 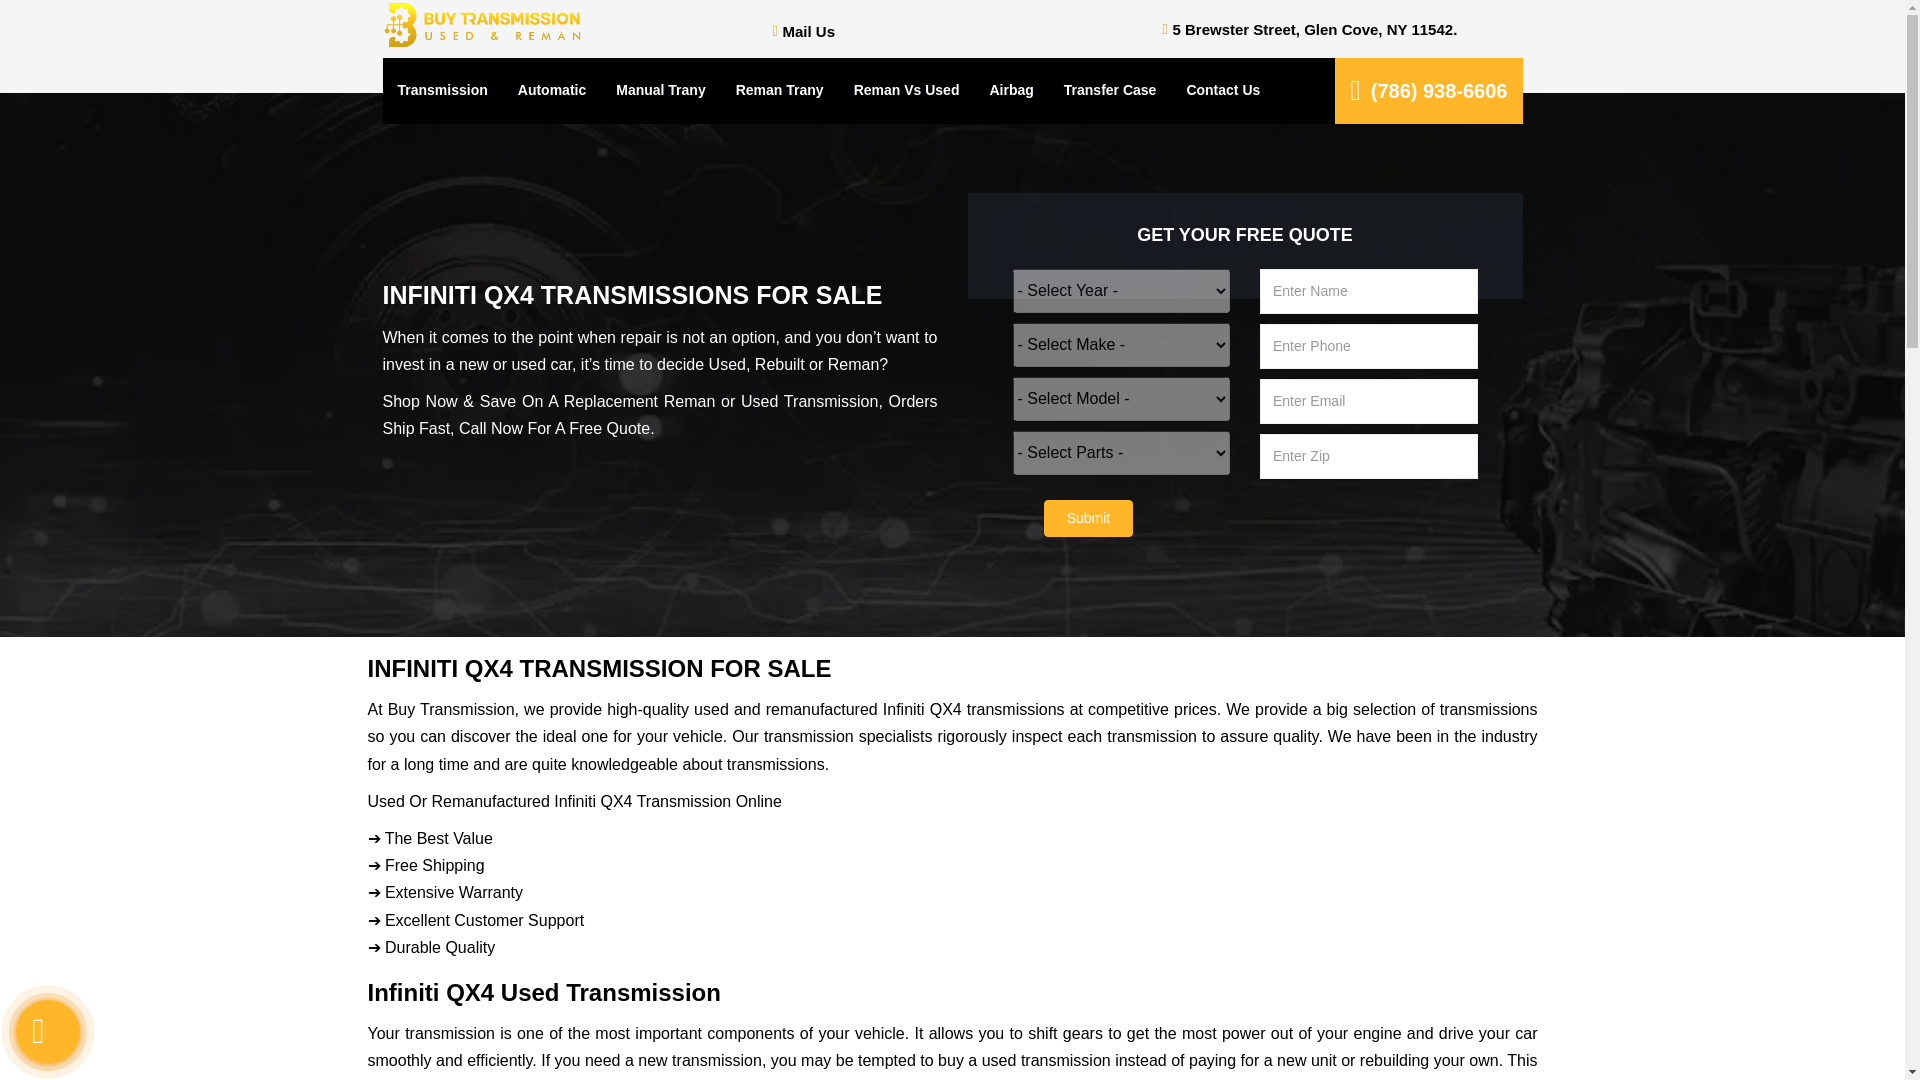 I want to click on Buy Transmission, so click(x=482, y=26).